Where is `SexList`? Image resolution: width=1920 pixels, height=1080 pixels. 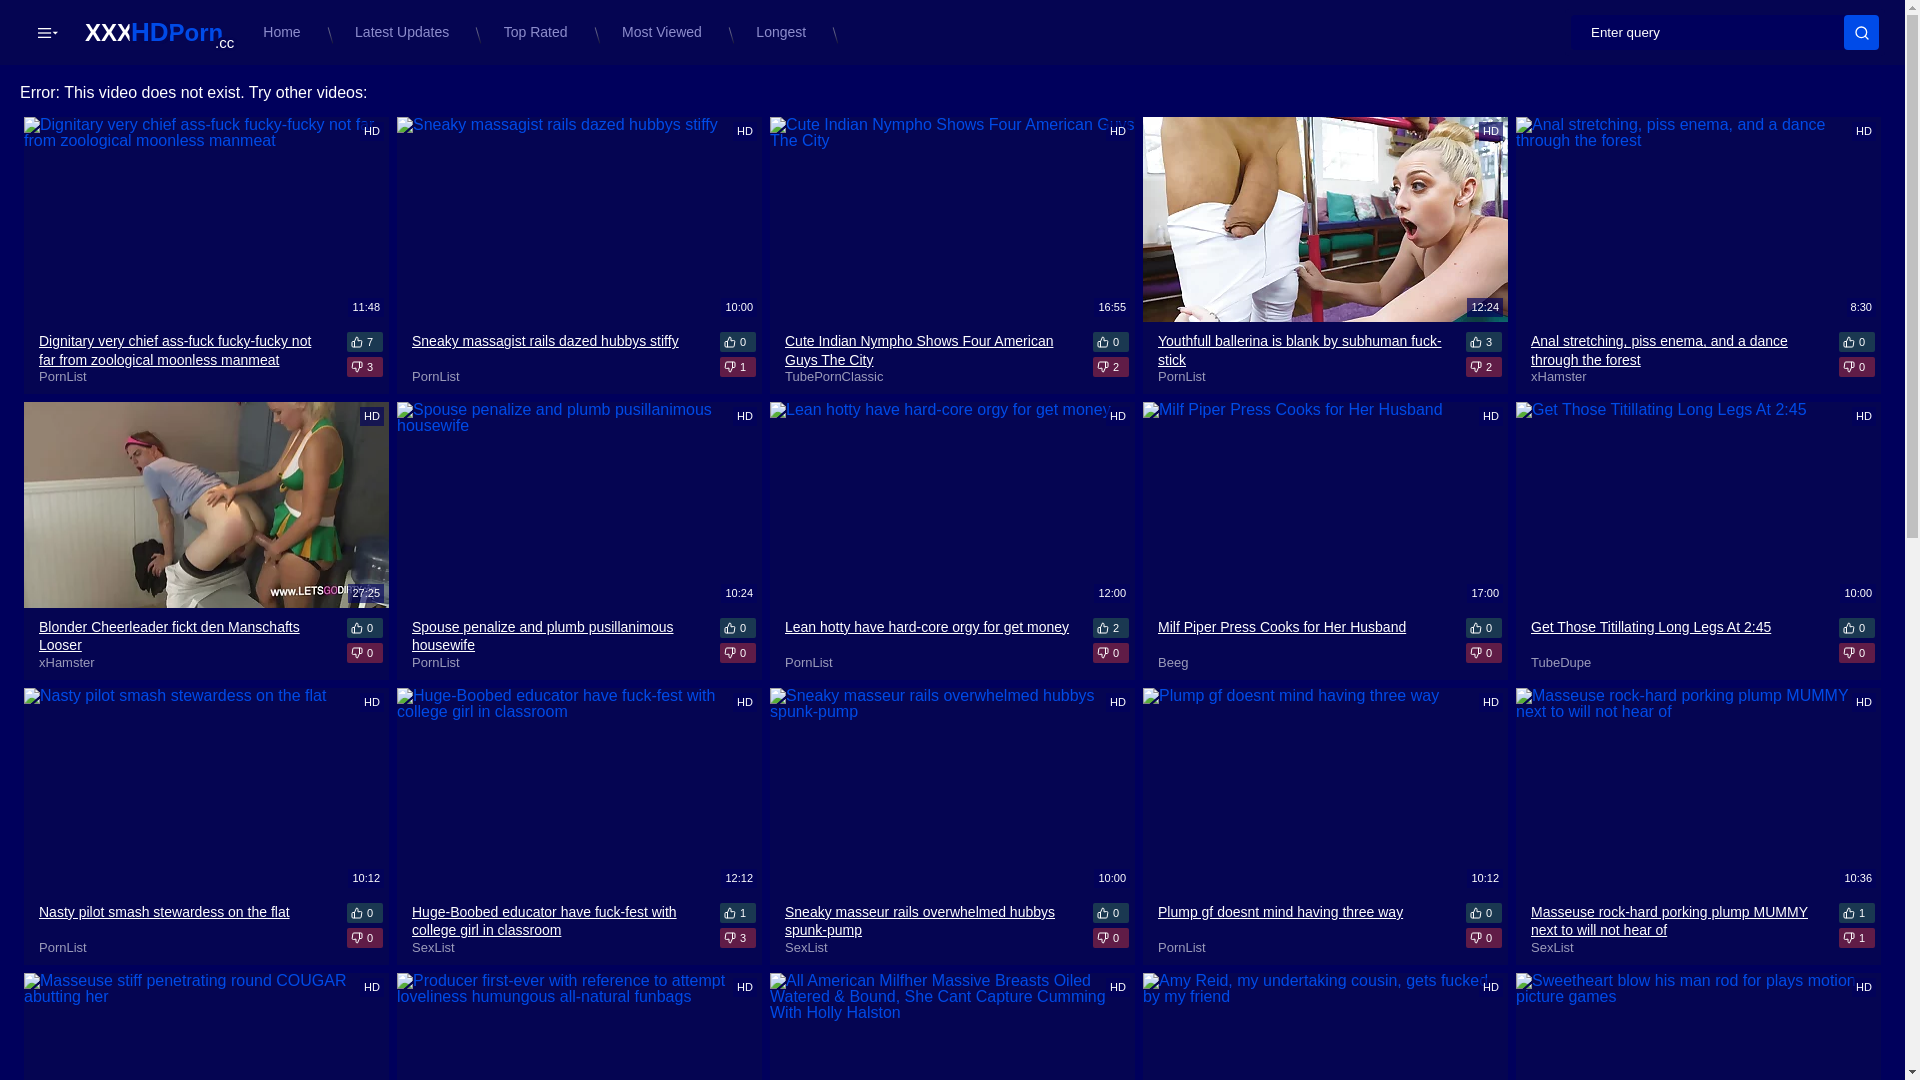
SexList is located at coordinates (1552, 948).